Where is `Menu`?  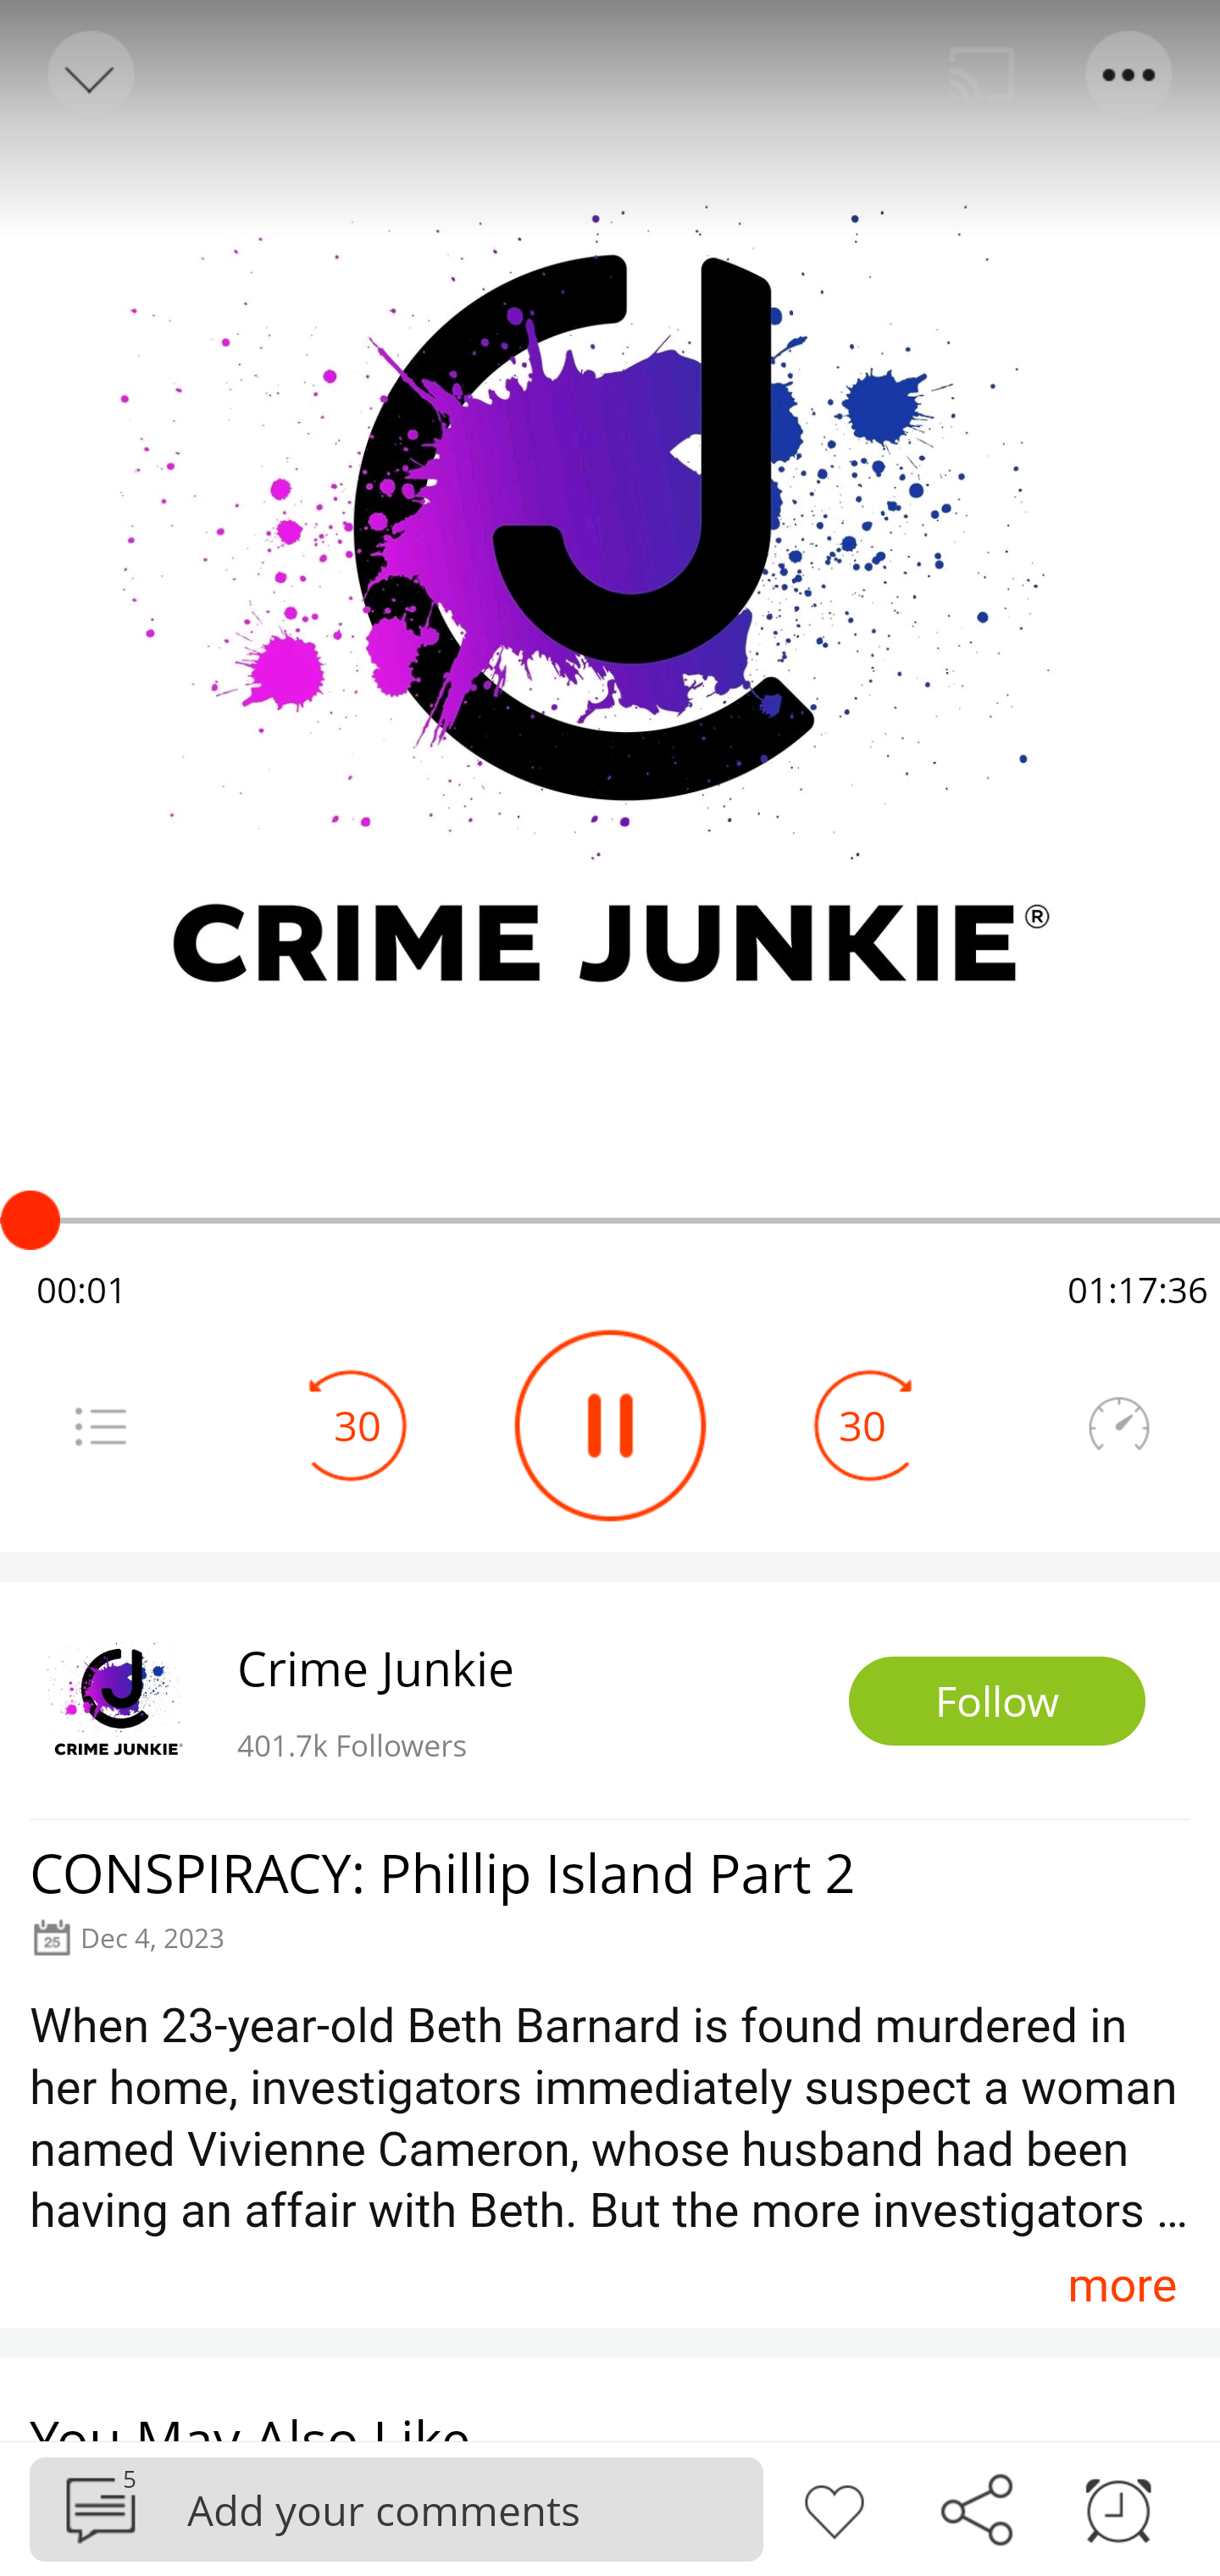 Menu is located at coordinates (1130, 75).